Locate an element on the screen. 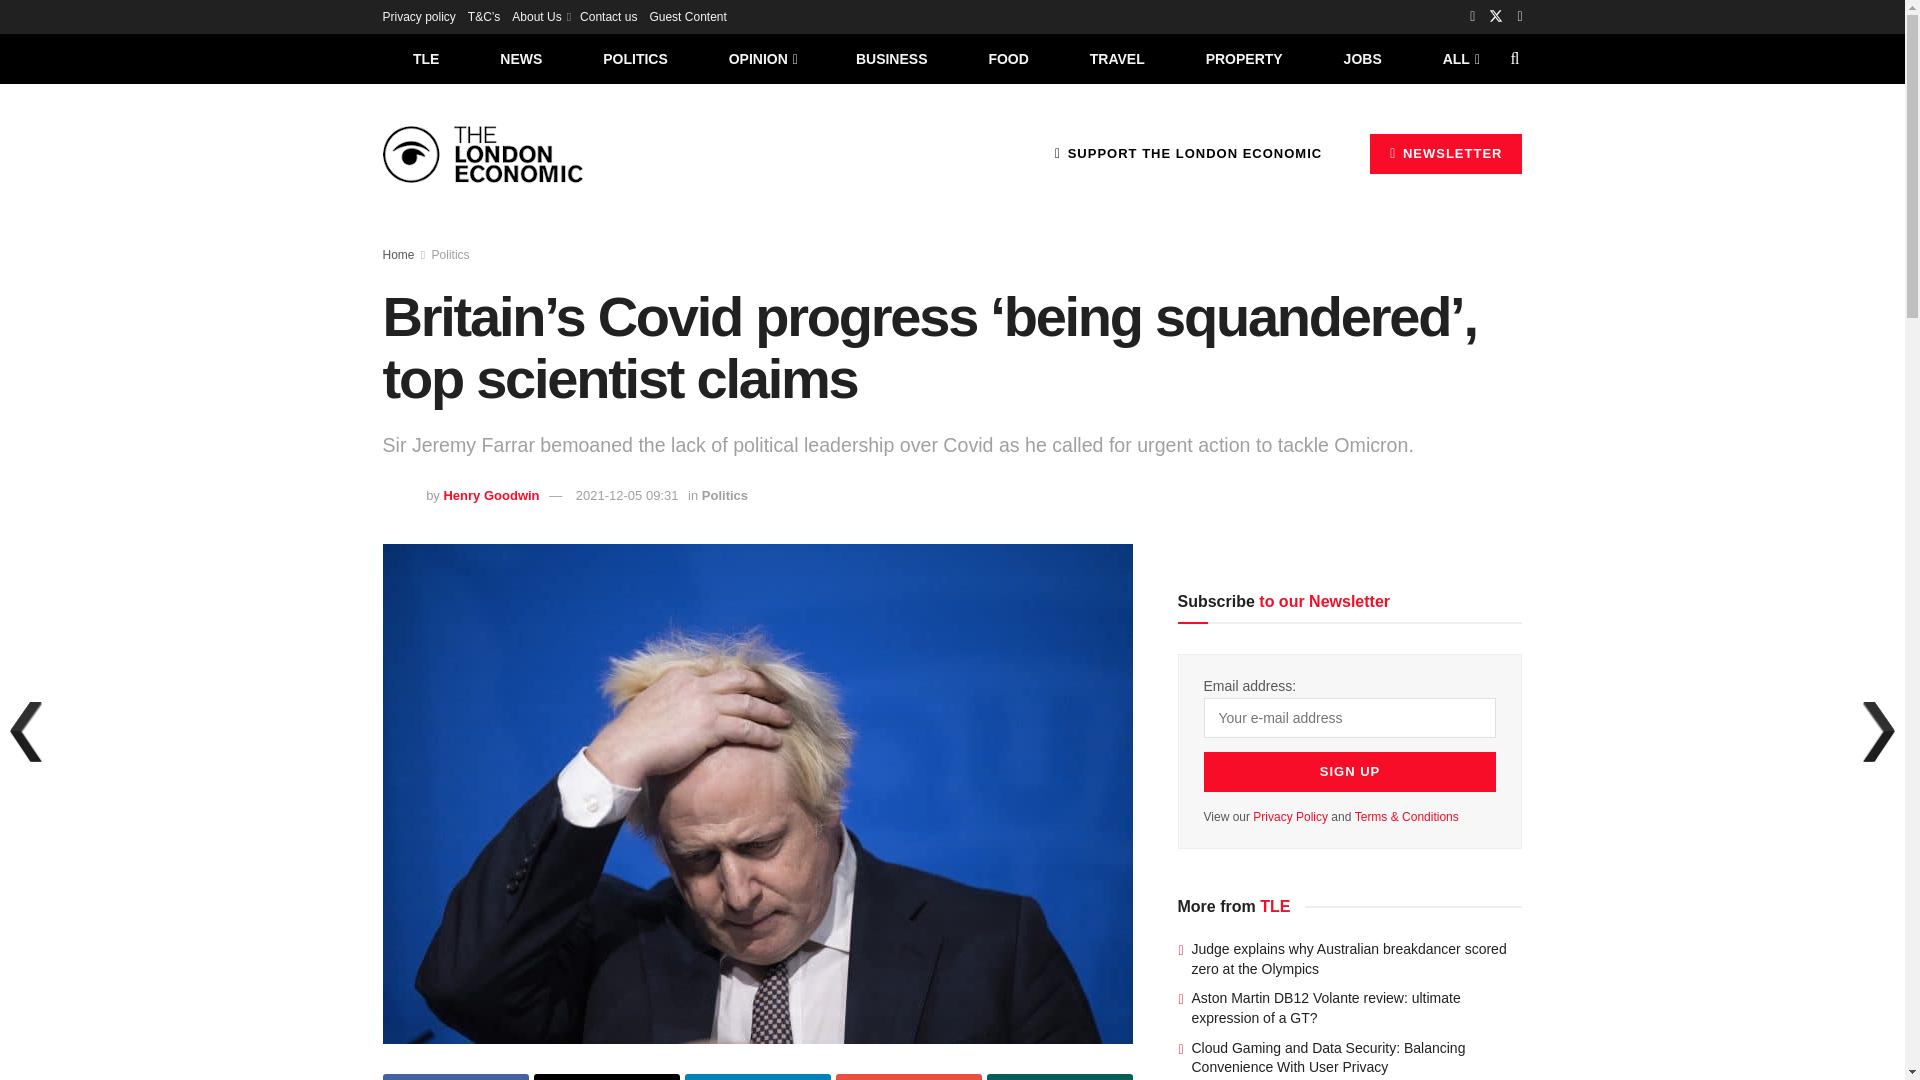 The height and width of the screenshot is (1080, 1920). Guest Content is located at coordinates (686, 16).